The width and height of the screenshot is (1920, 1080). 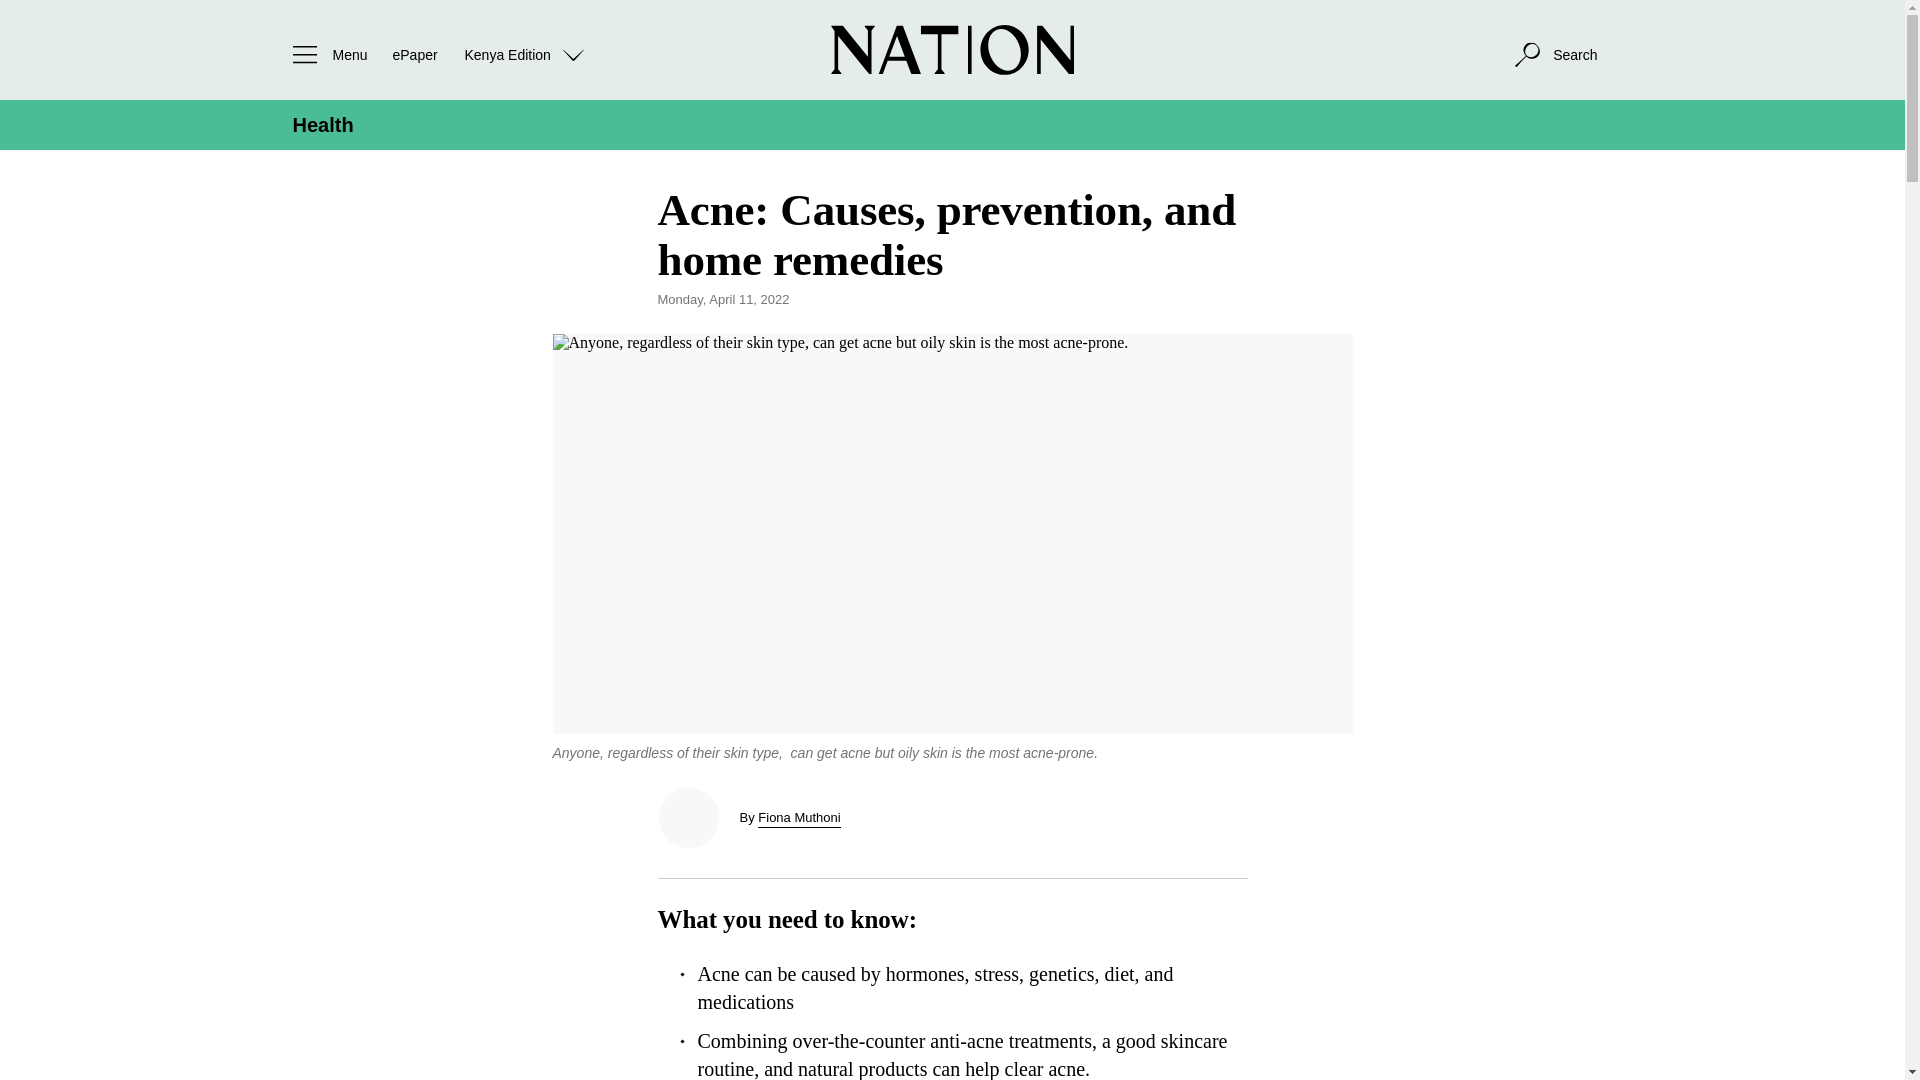 I want to click on Search, so click(x=1554, y=54).